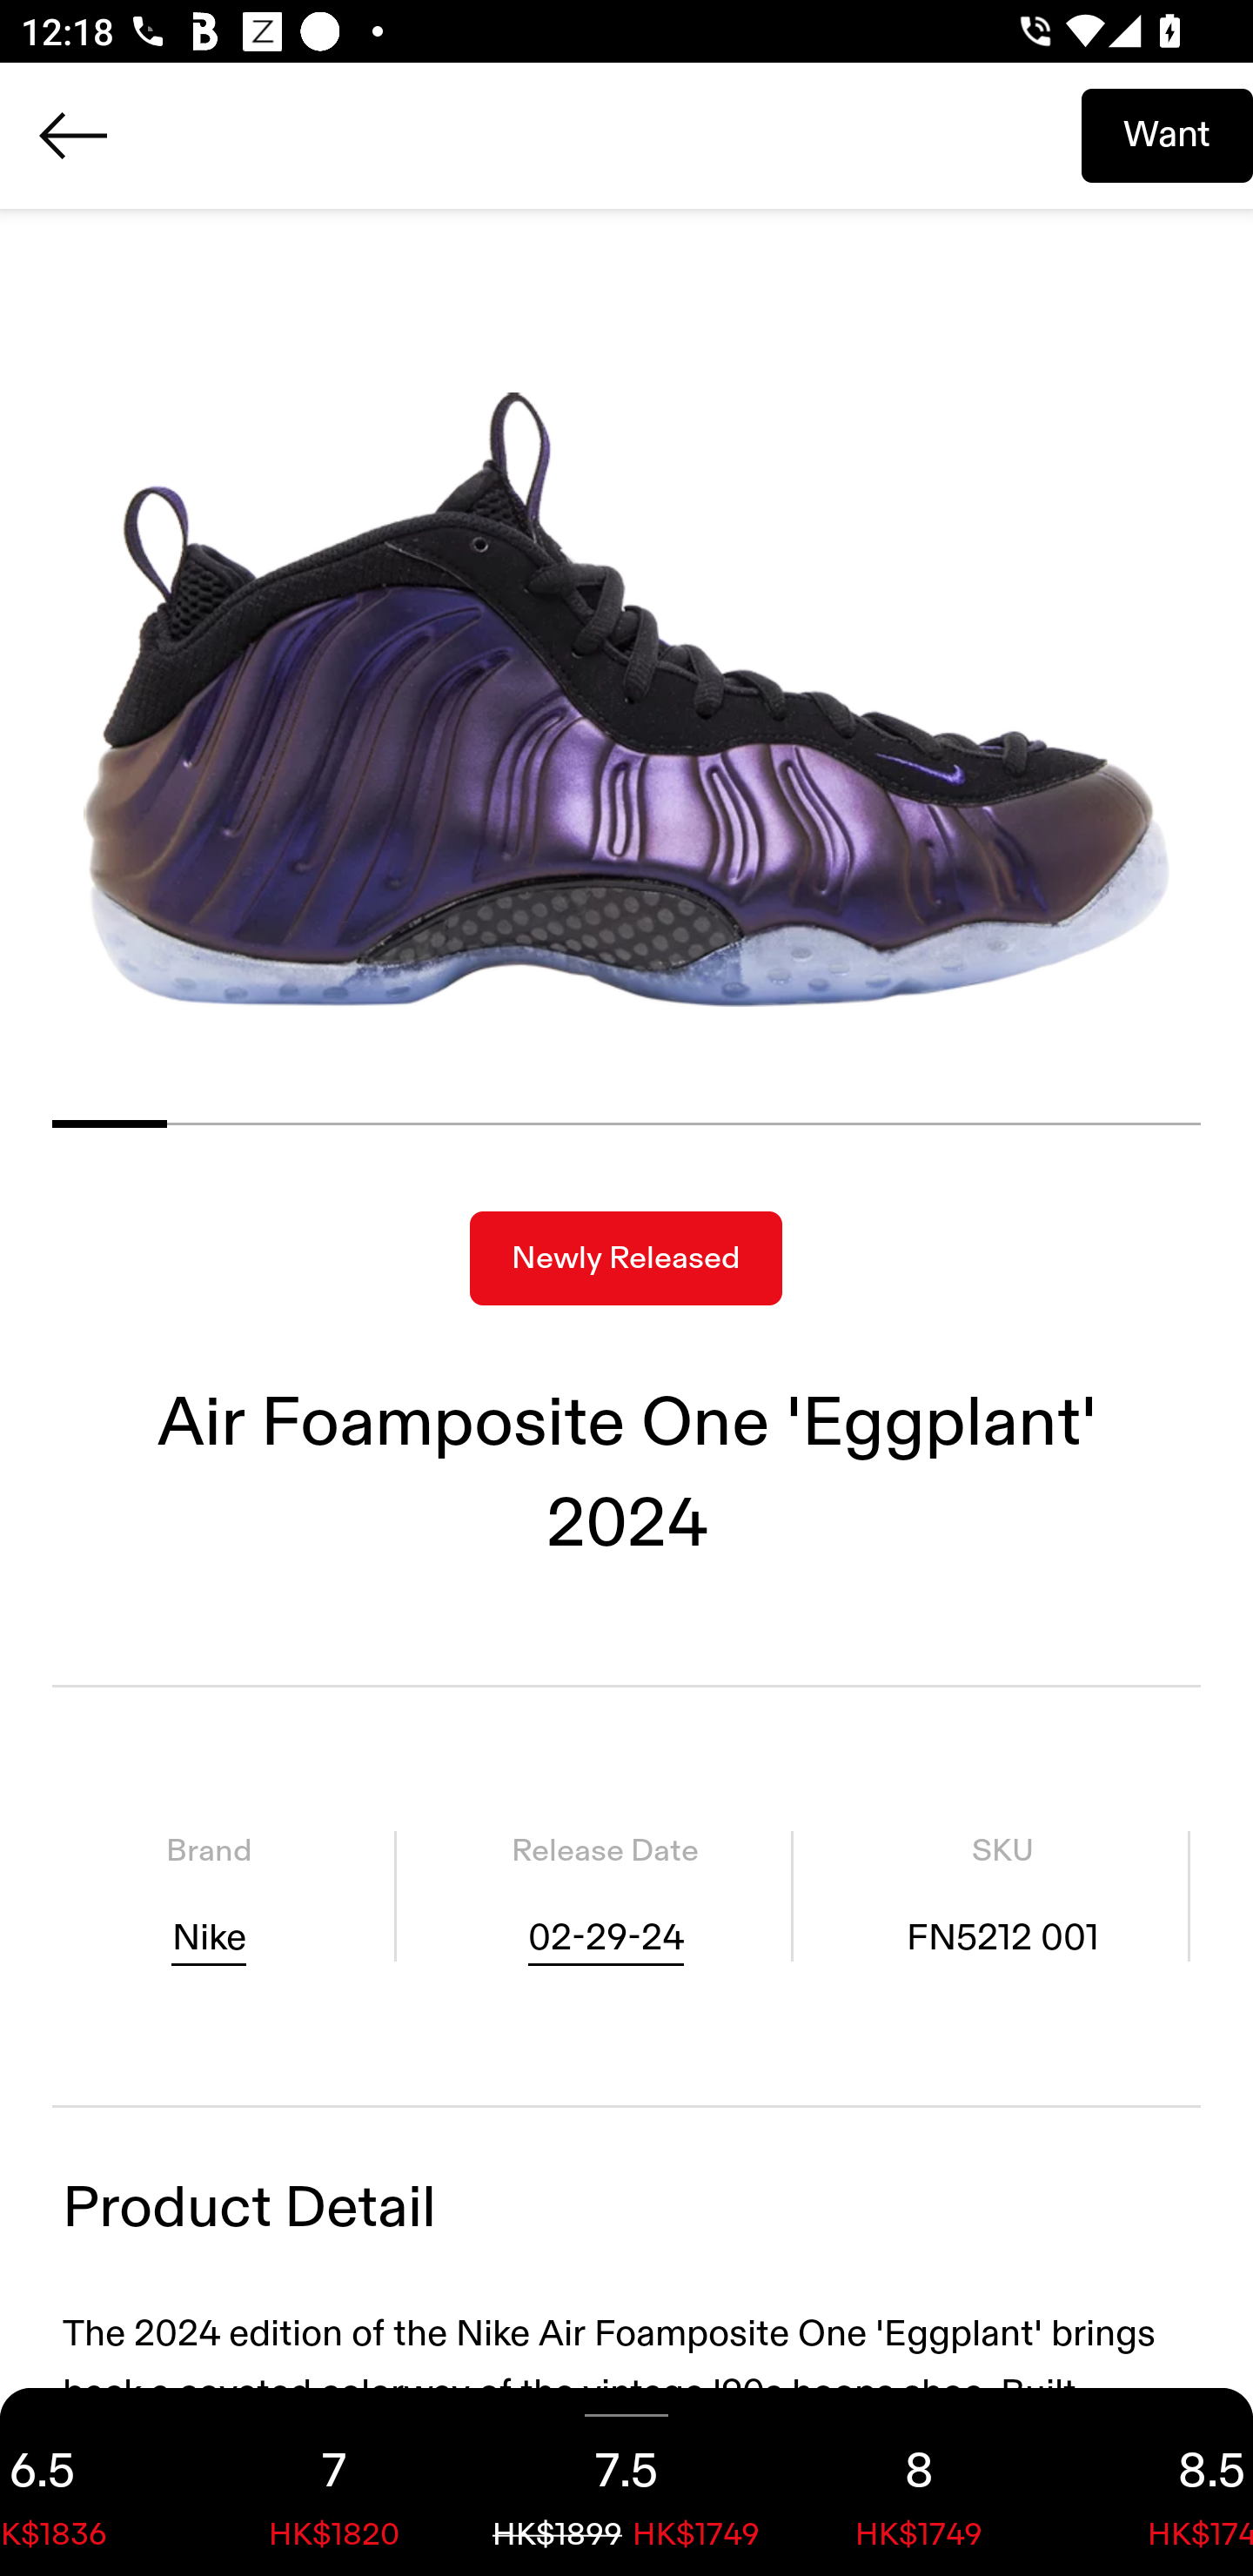 Image resolution: width=1253 pixels, height=2576 pixels. What do you see at coordinates (94, 2482) in the screenshot?
I see `6.5 HK$1836` at bounding box center [94, 2482].